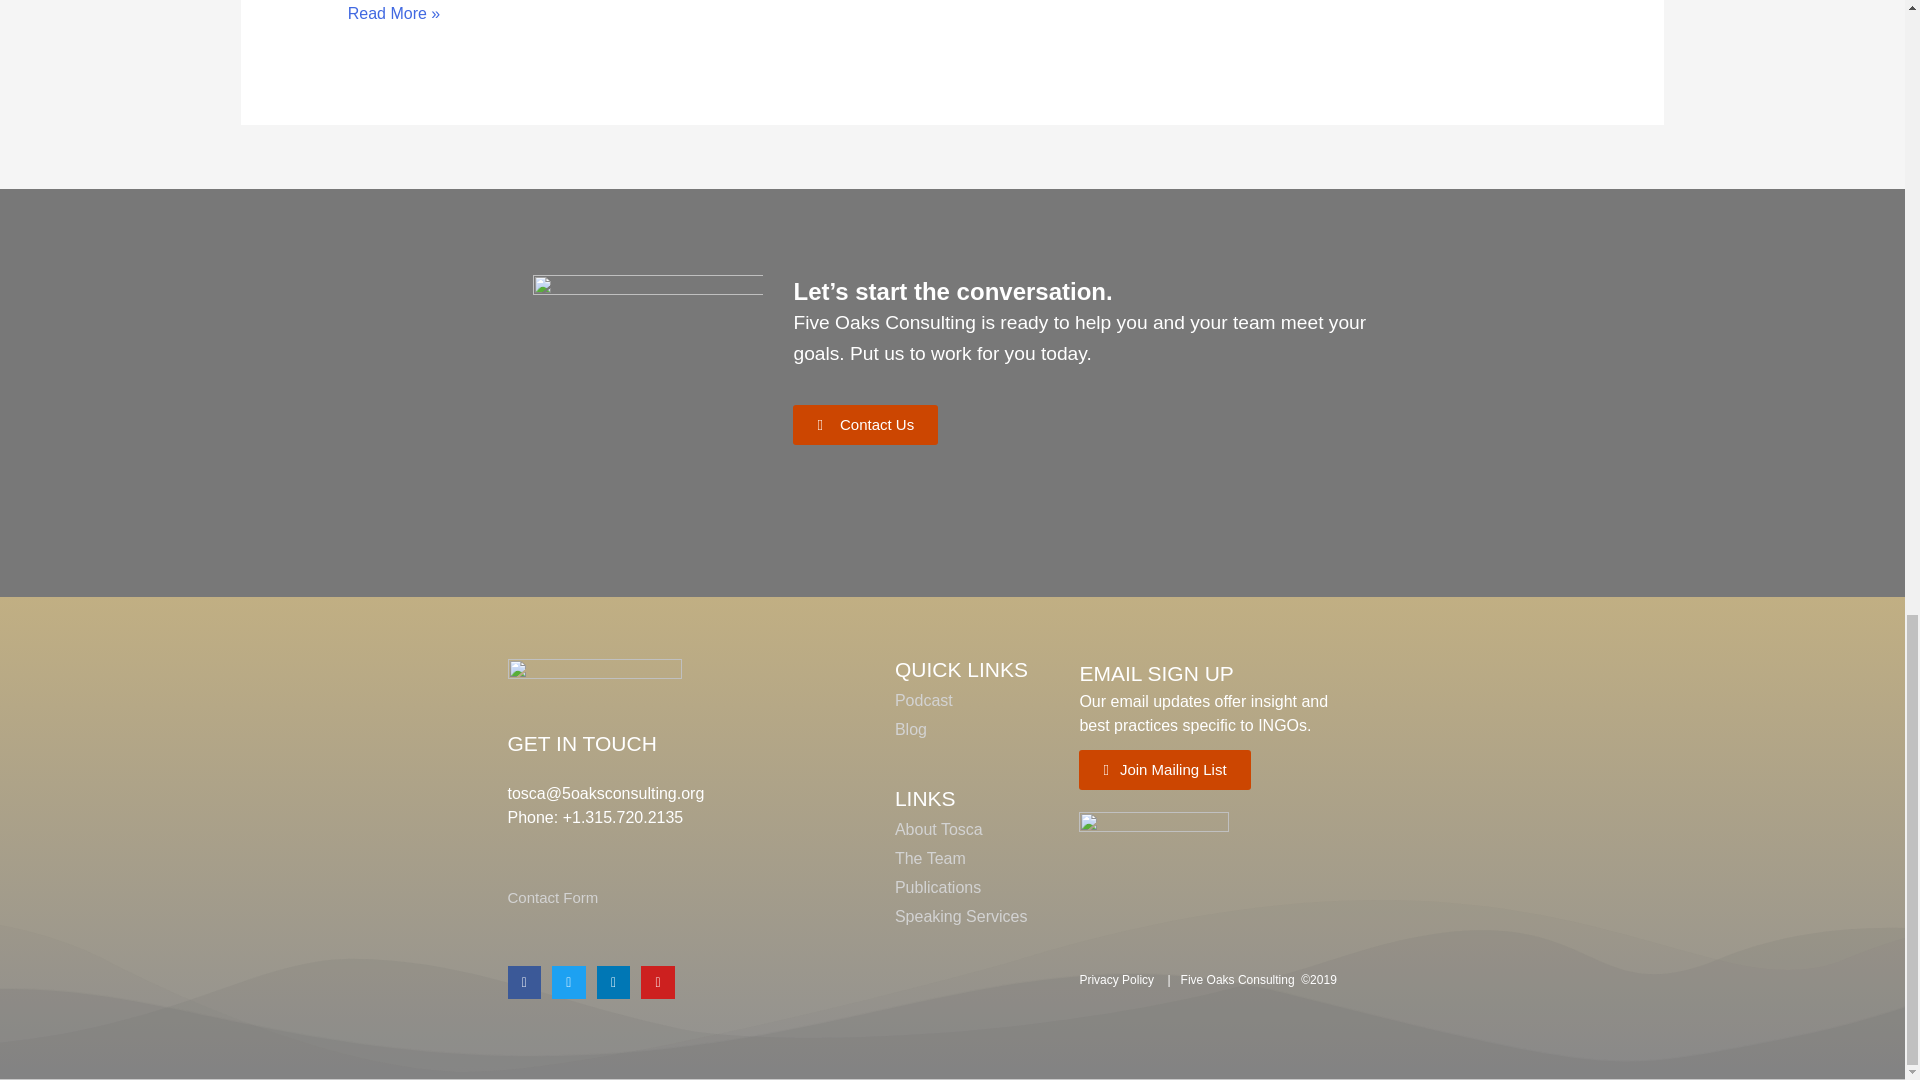 This screenshot has width=1920, height=1080. I want to click on Youtube, so click(658, 982).